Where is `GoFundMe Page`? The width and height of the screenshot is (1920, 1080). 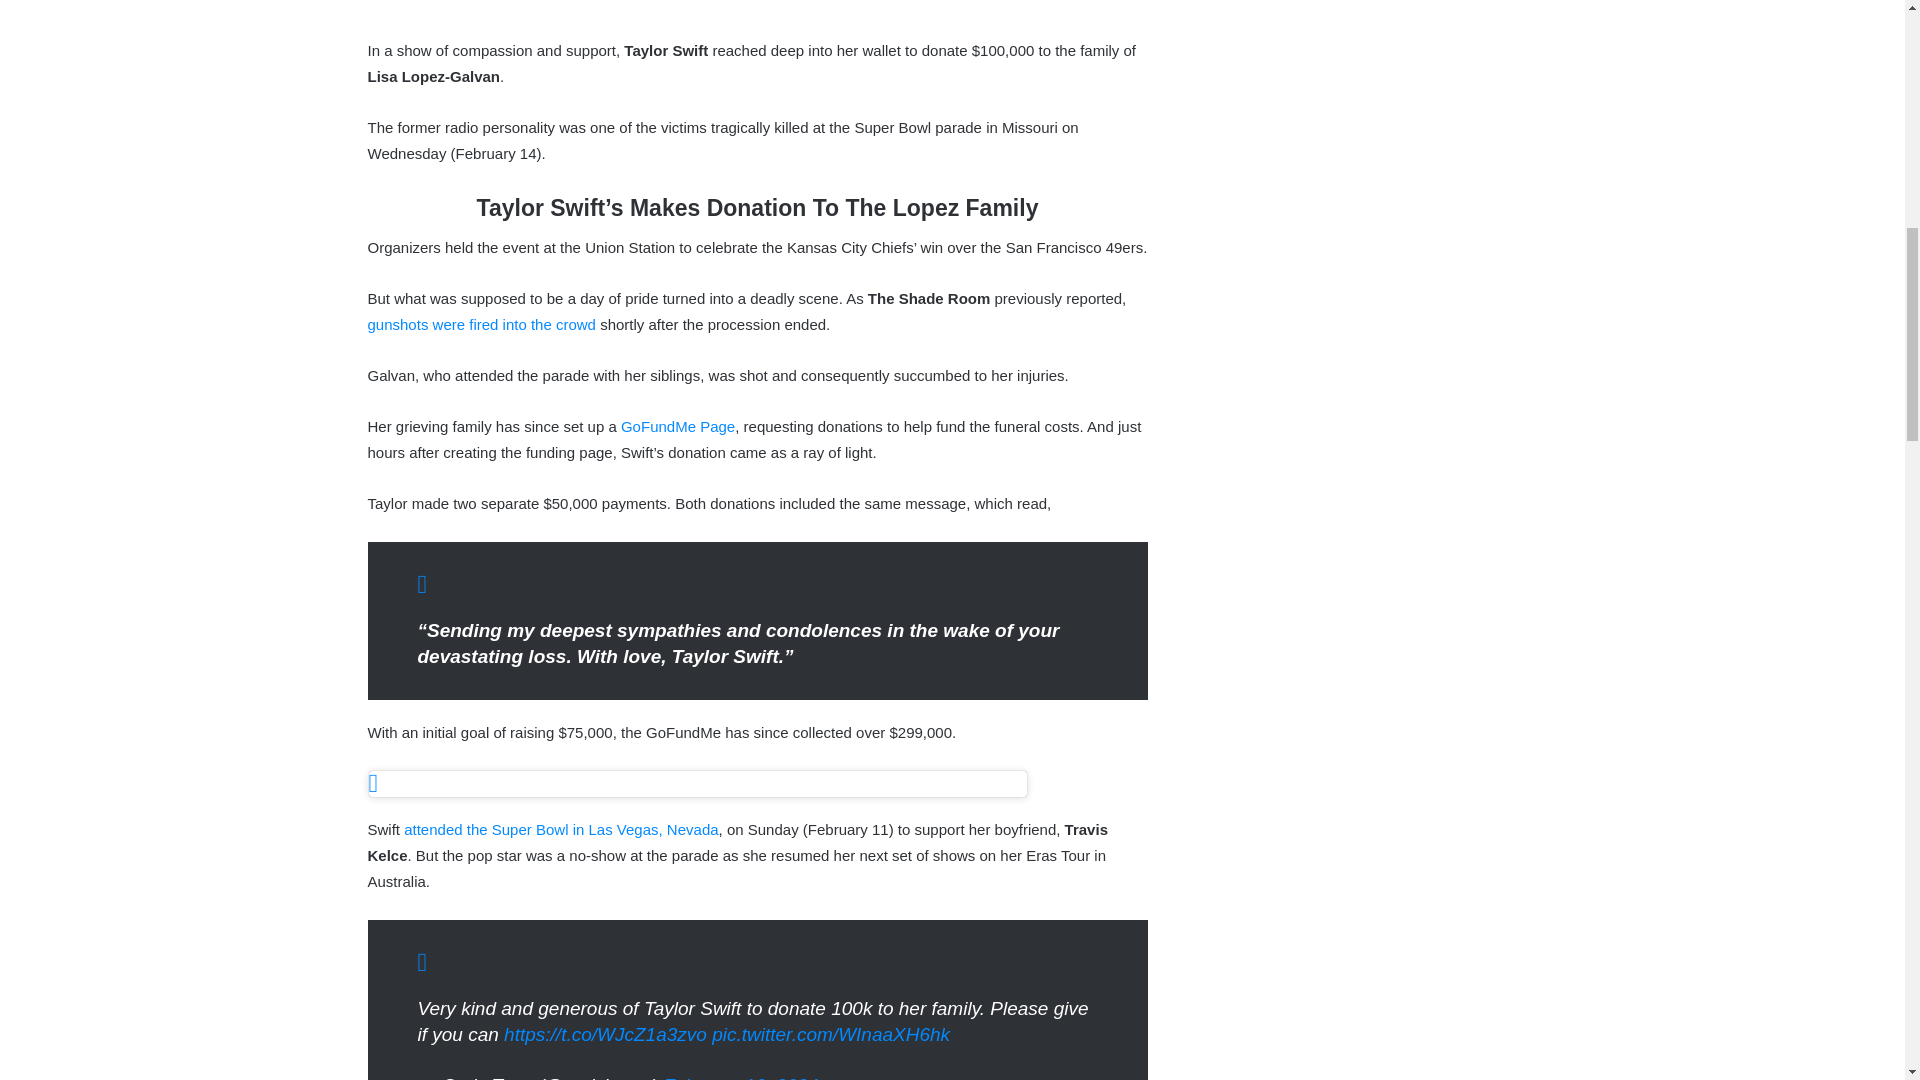
GoFundMe Page is located at coordinates (678, 426).